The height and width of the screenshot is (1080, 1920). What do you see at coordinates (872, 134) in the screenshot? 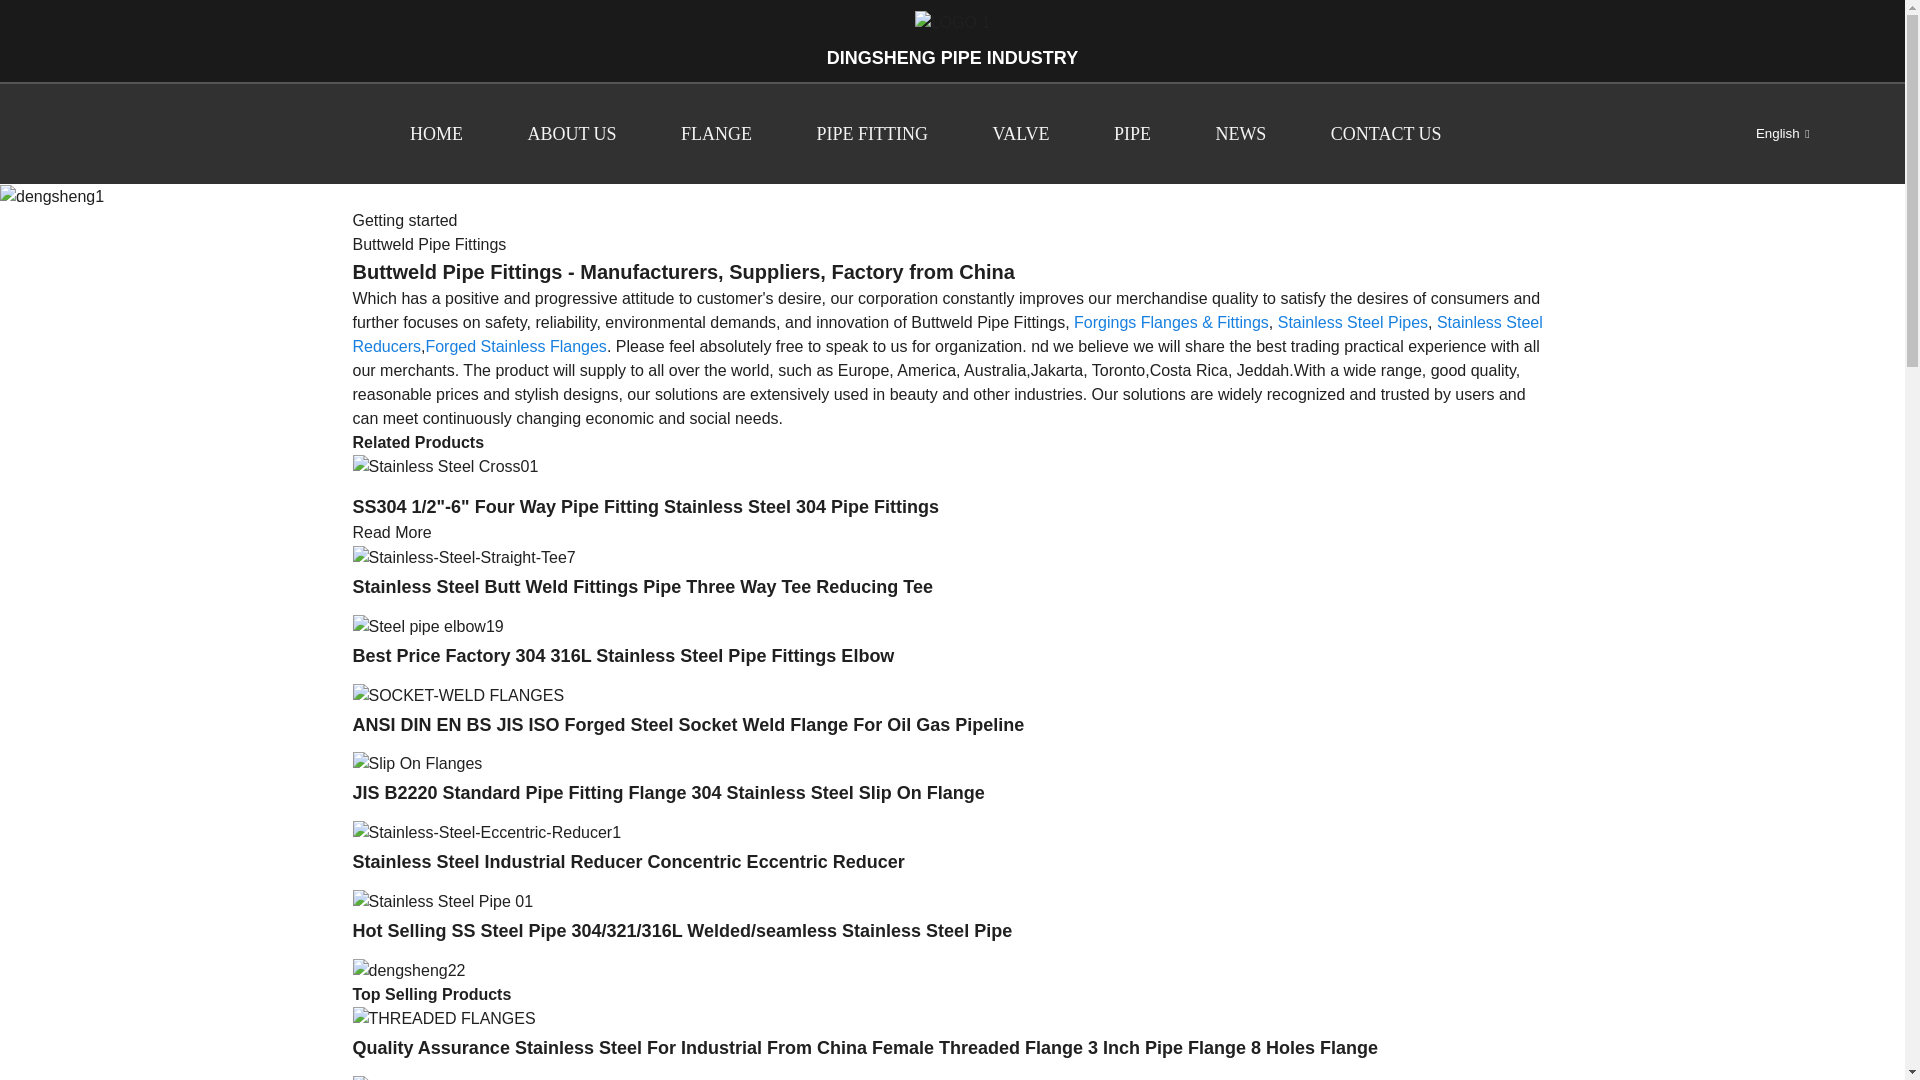
I see `PIPE FITTING` at bounding box center [872, 134].